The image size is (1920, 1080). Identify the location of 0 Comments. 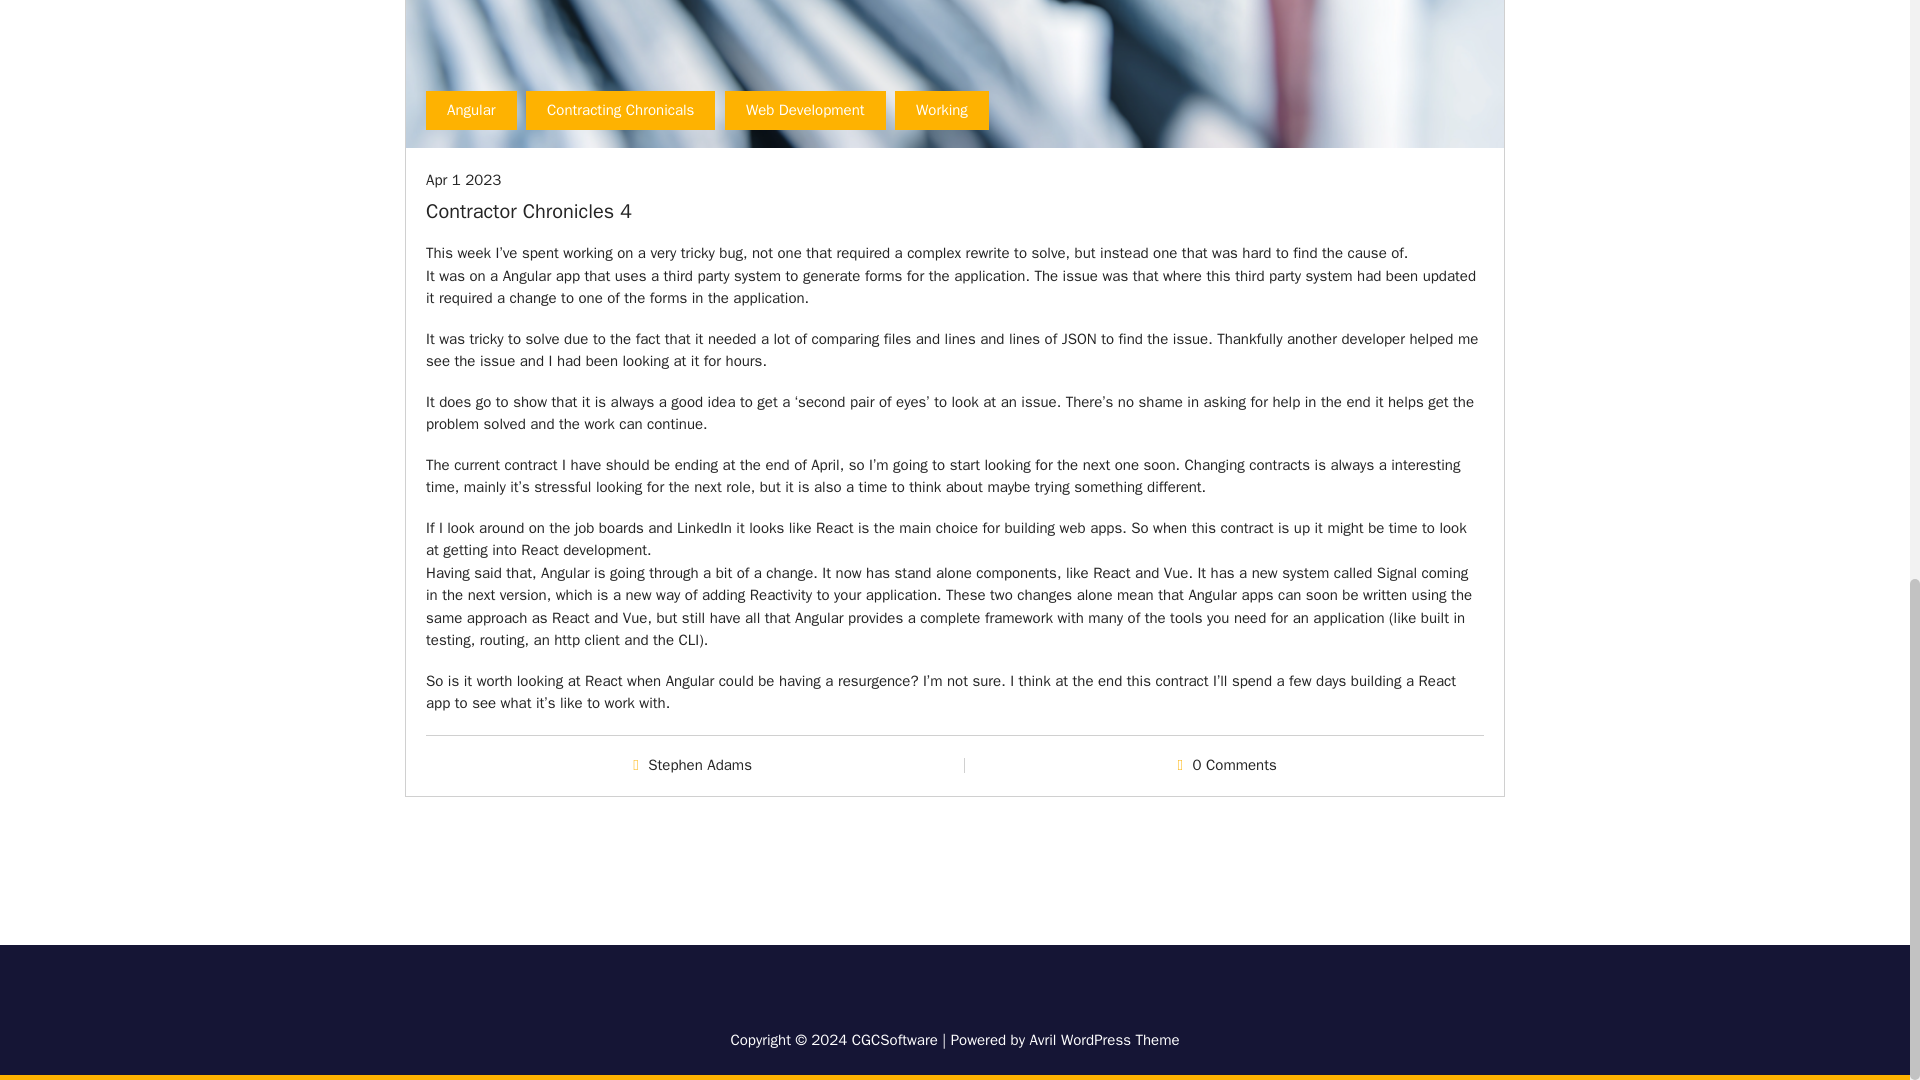
(1234, 765).